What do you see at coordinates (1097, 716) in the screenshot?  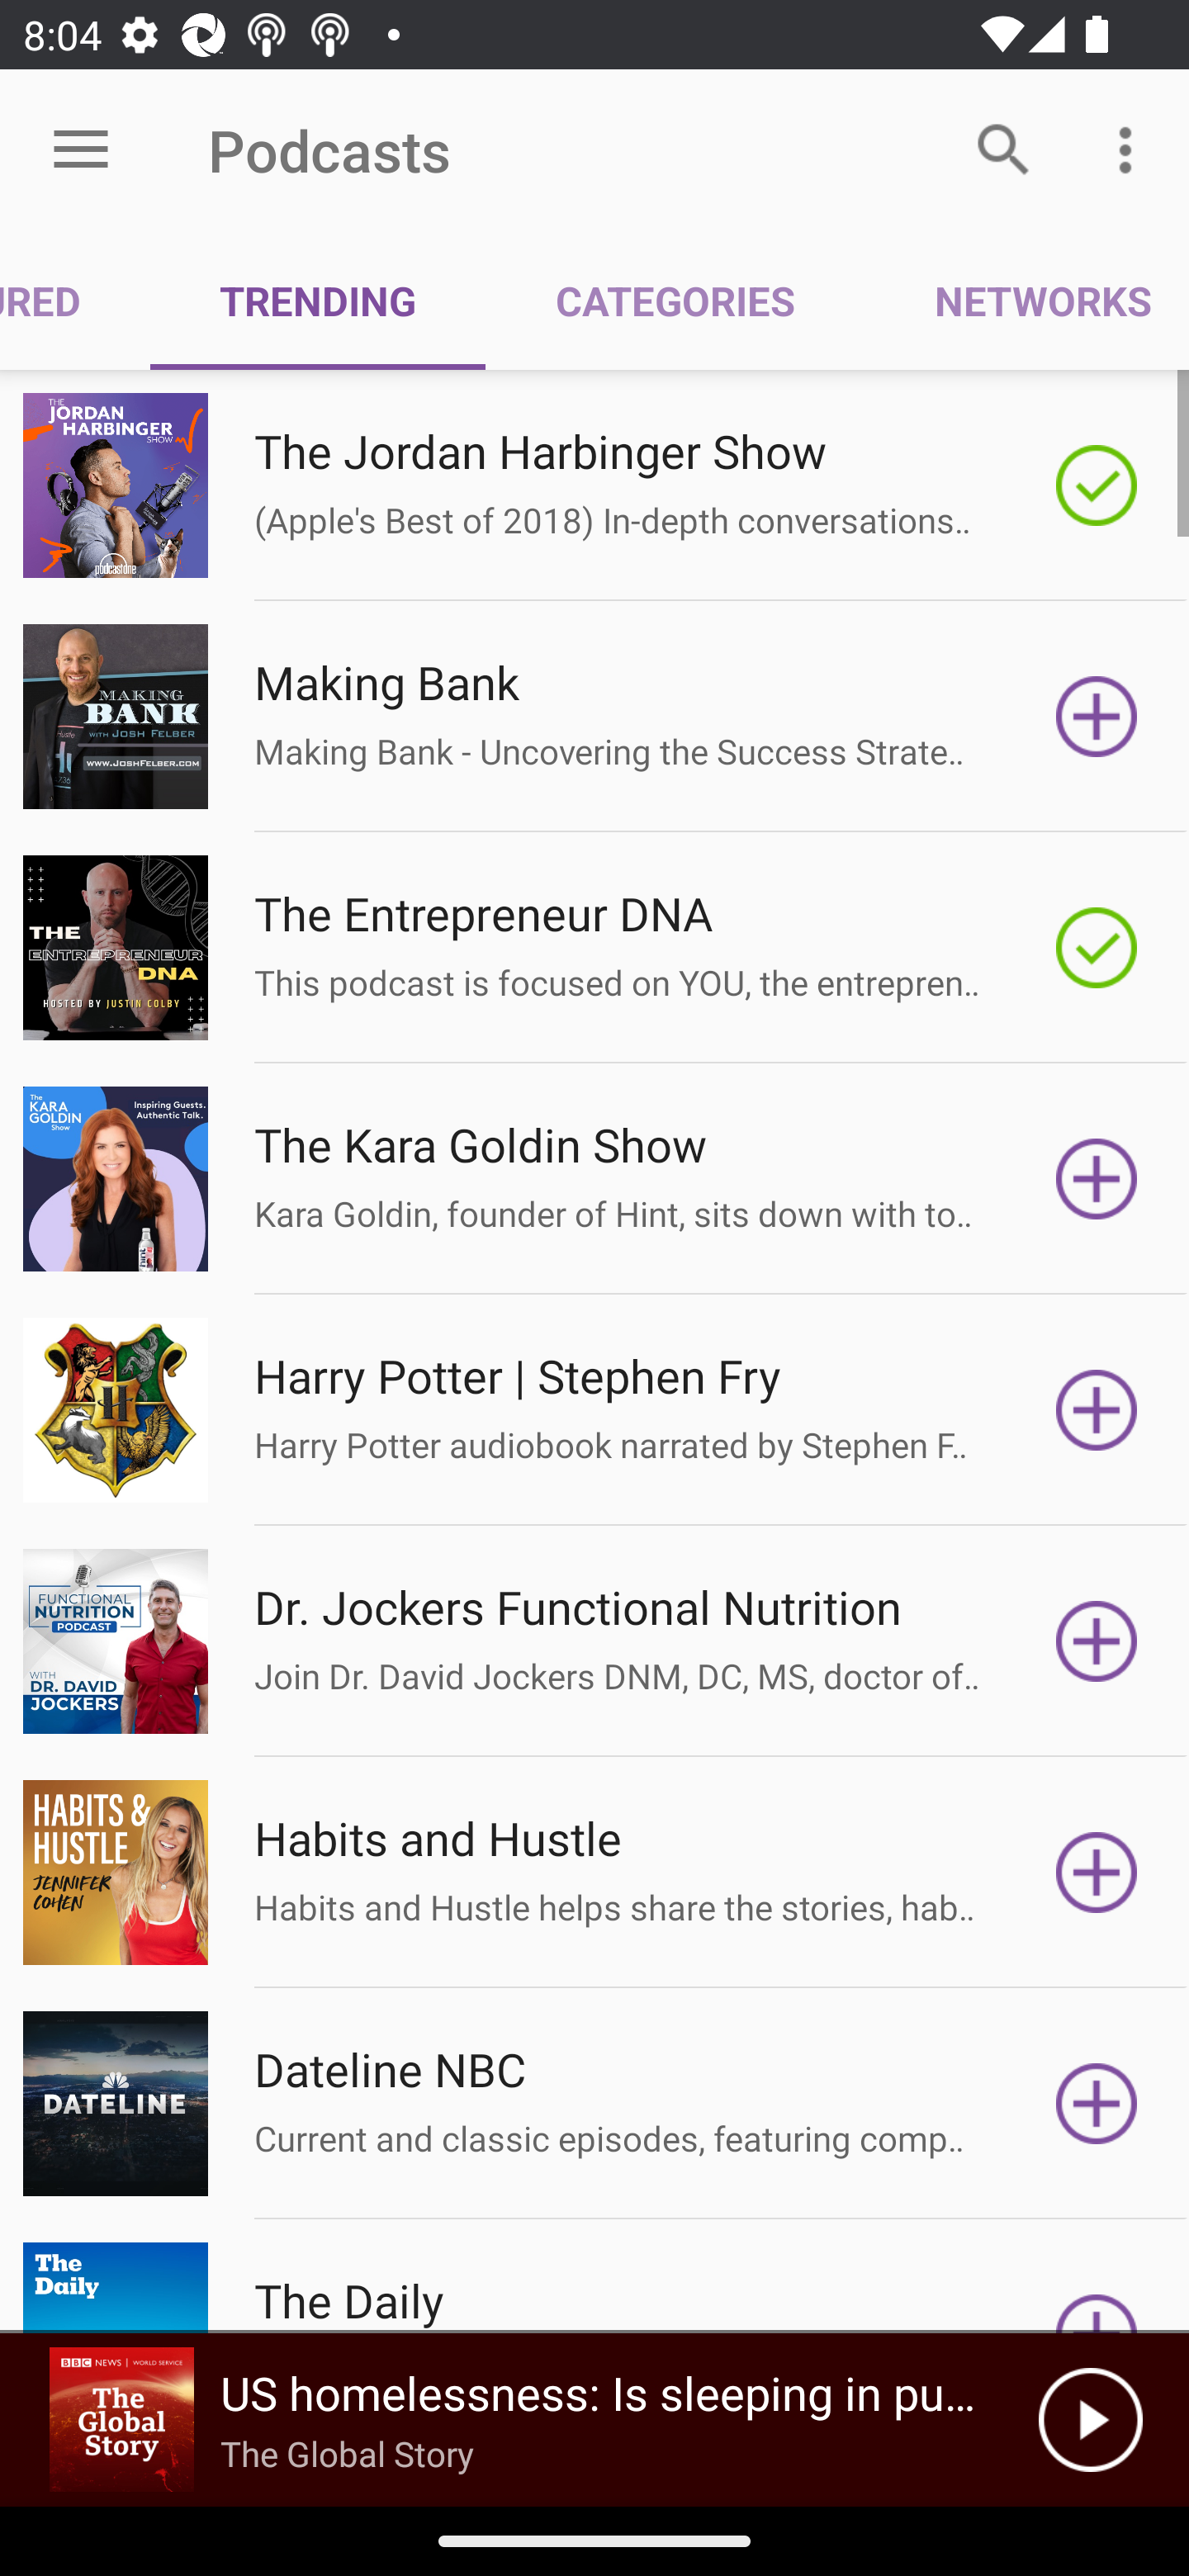 I see `Subscribe` at bounding box center [1097, 716].